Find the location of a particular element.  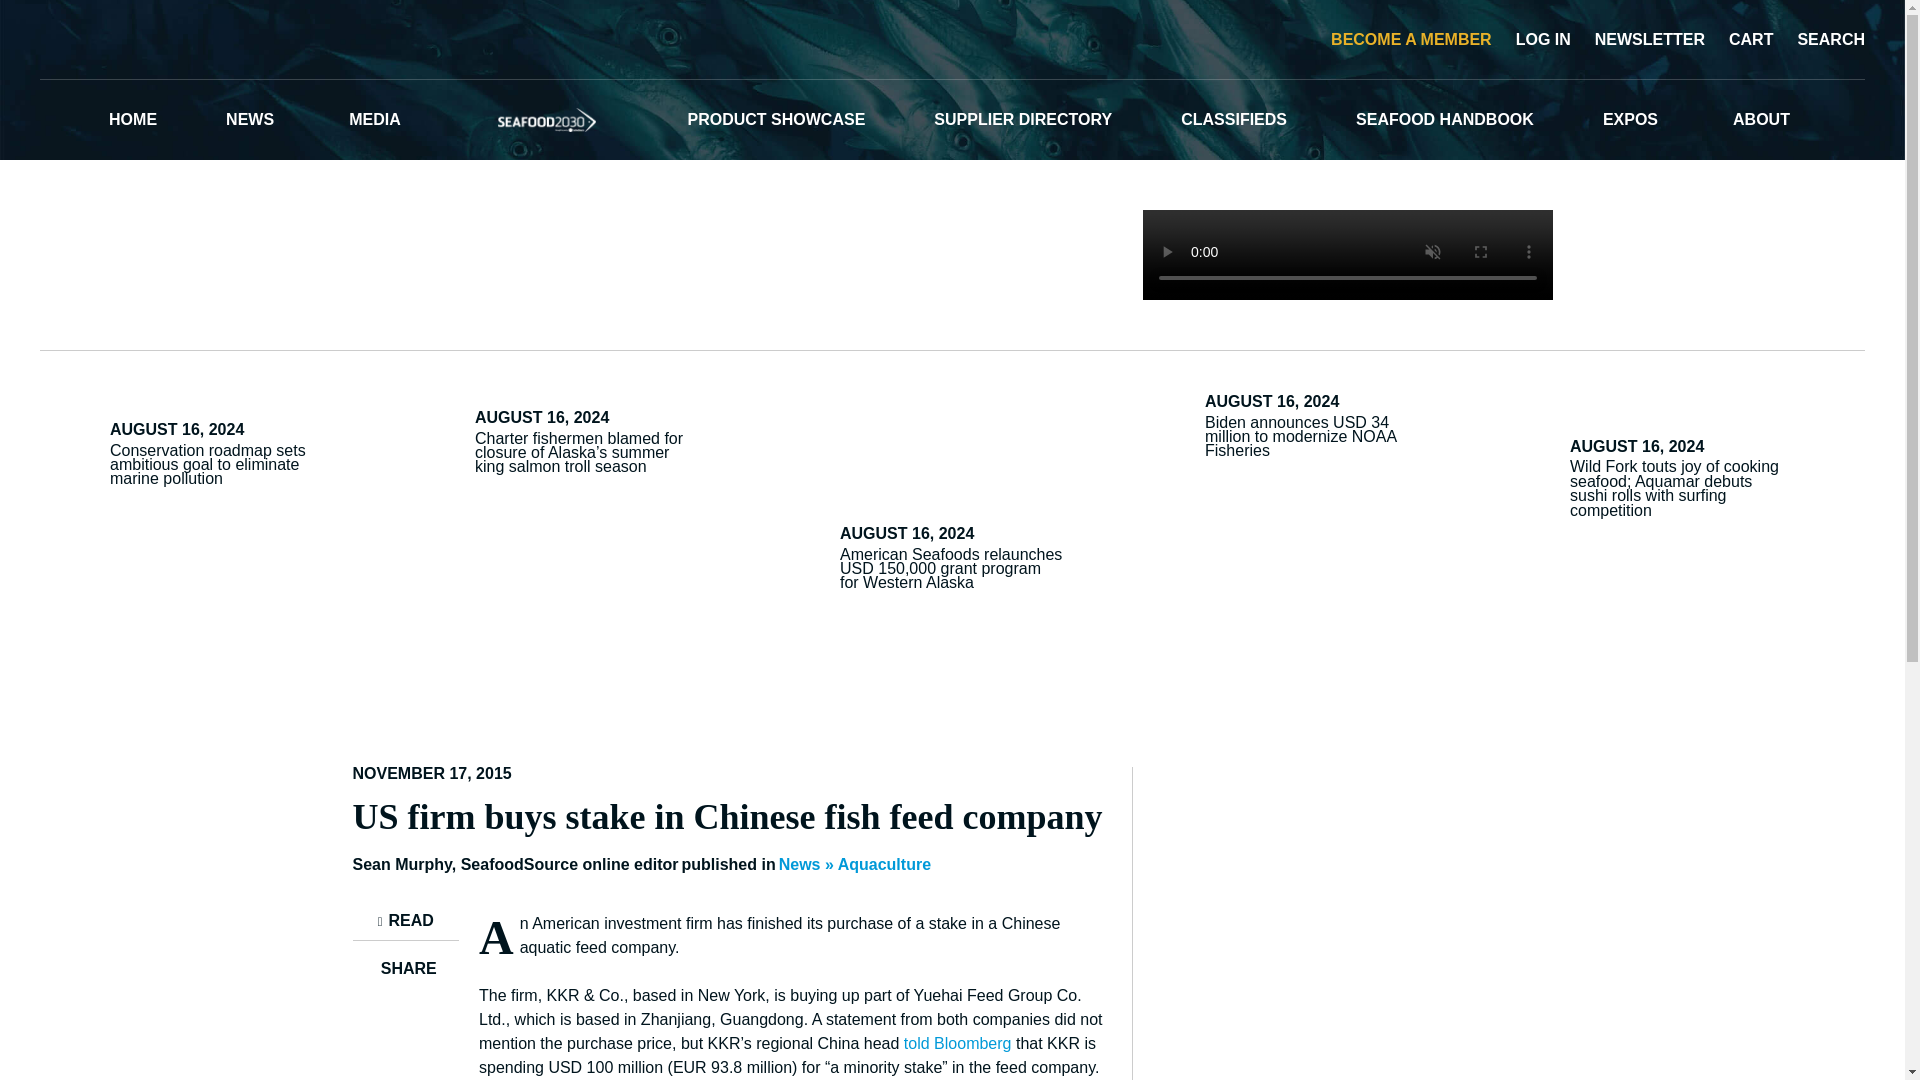

SUPPLIER DIRECTORY is located at coordinates (1022, 119).